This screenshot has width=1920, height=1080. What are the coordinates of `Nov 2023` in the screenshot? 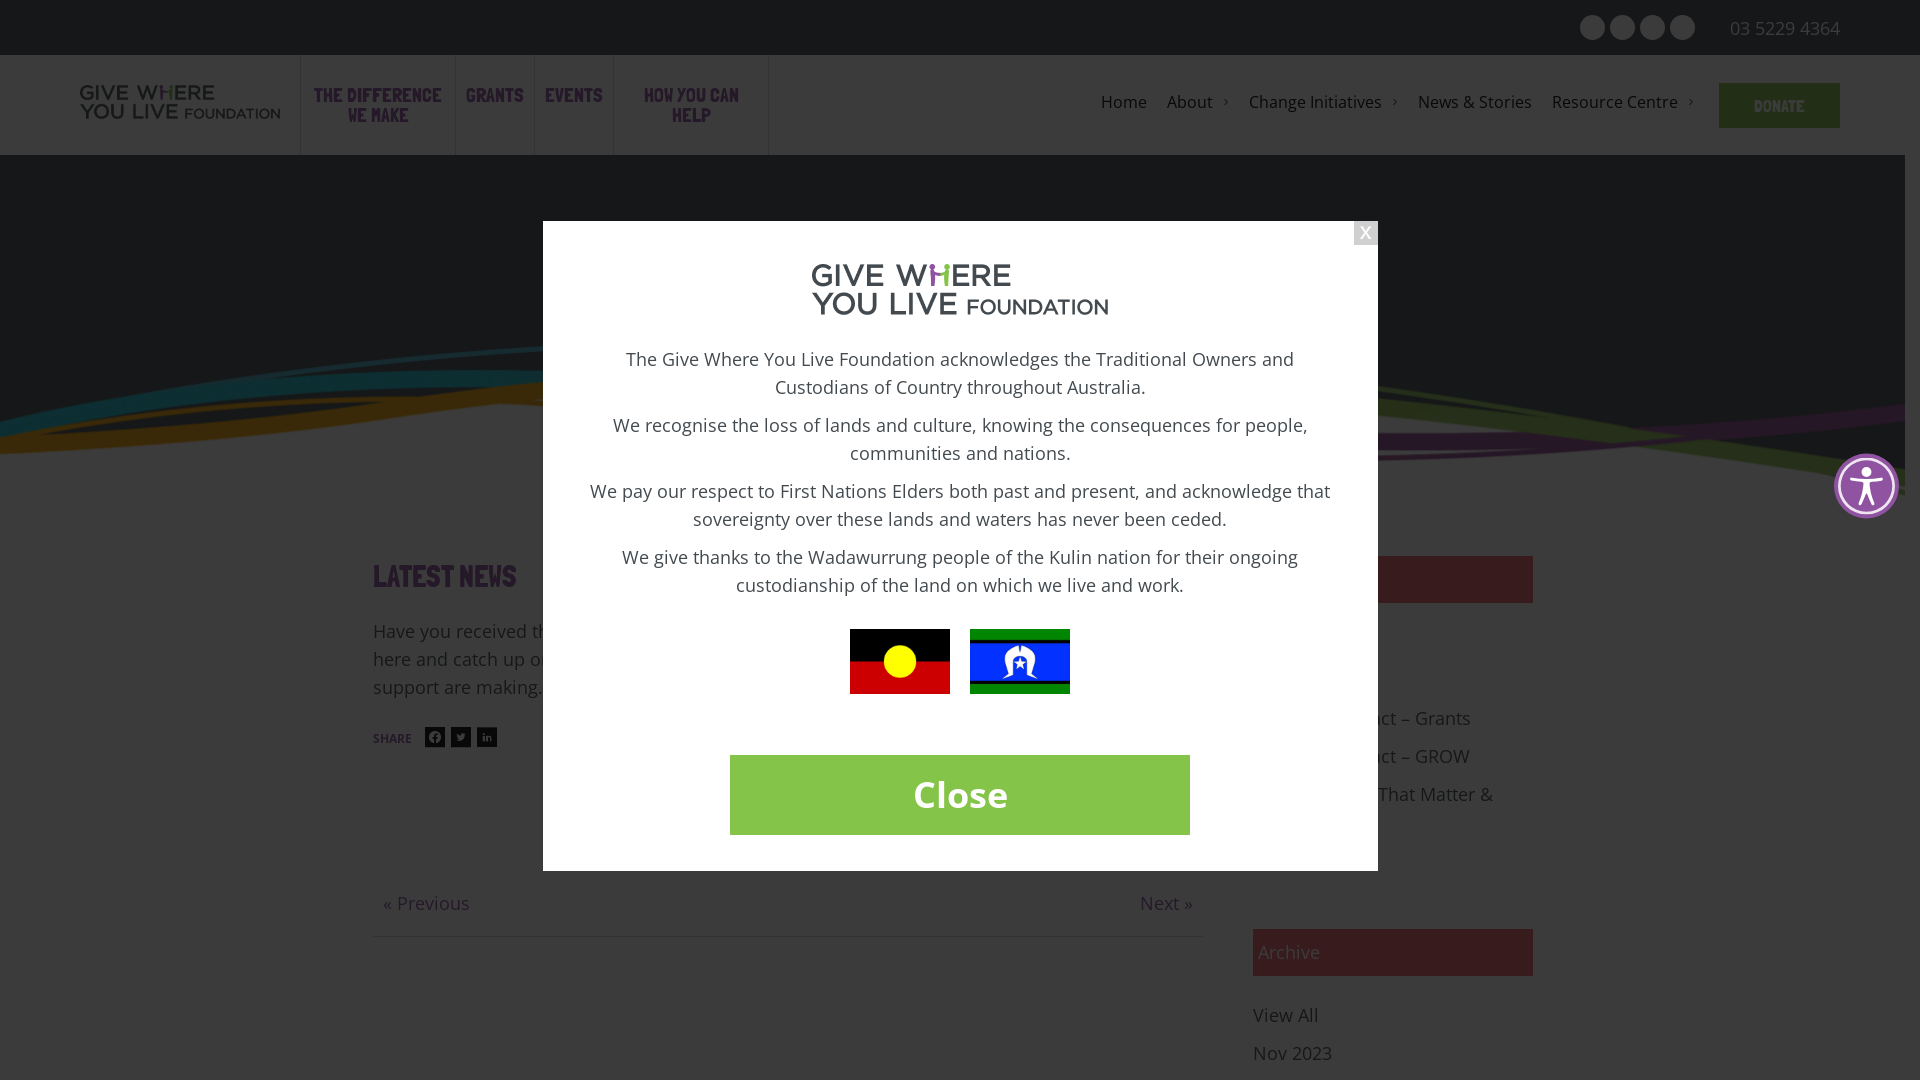 It's located at (1392, 1053).